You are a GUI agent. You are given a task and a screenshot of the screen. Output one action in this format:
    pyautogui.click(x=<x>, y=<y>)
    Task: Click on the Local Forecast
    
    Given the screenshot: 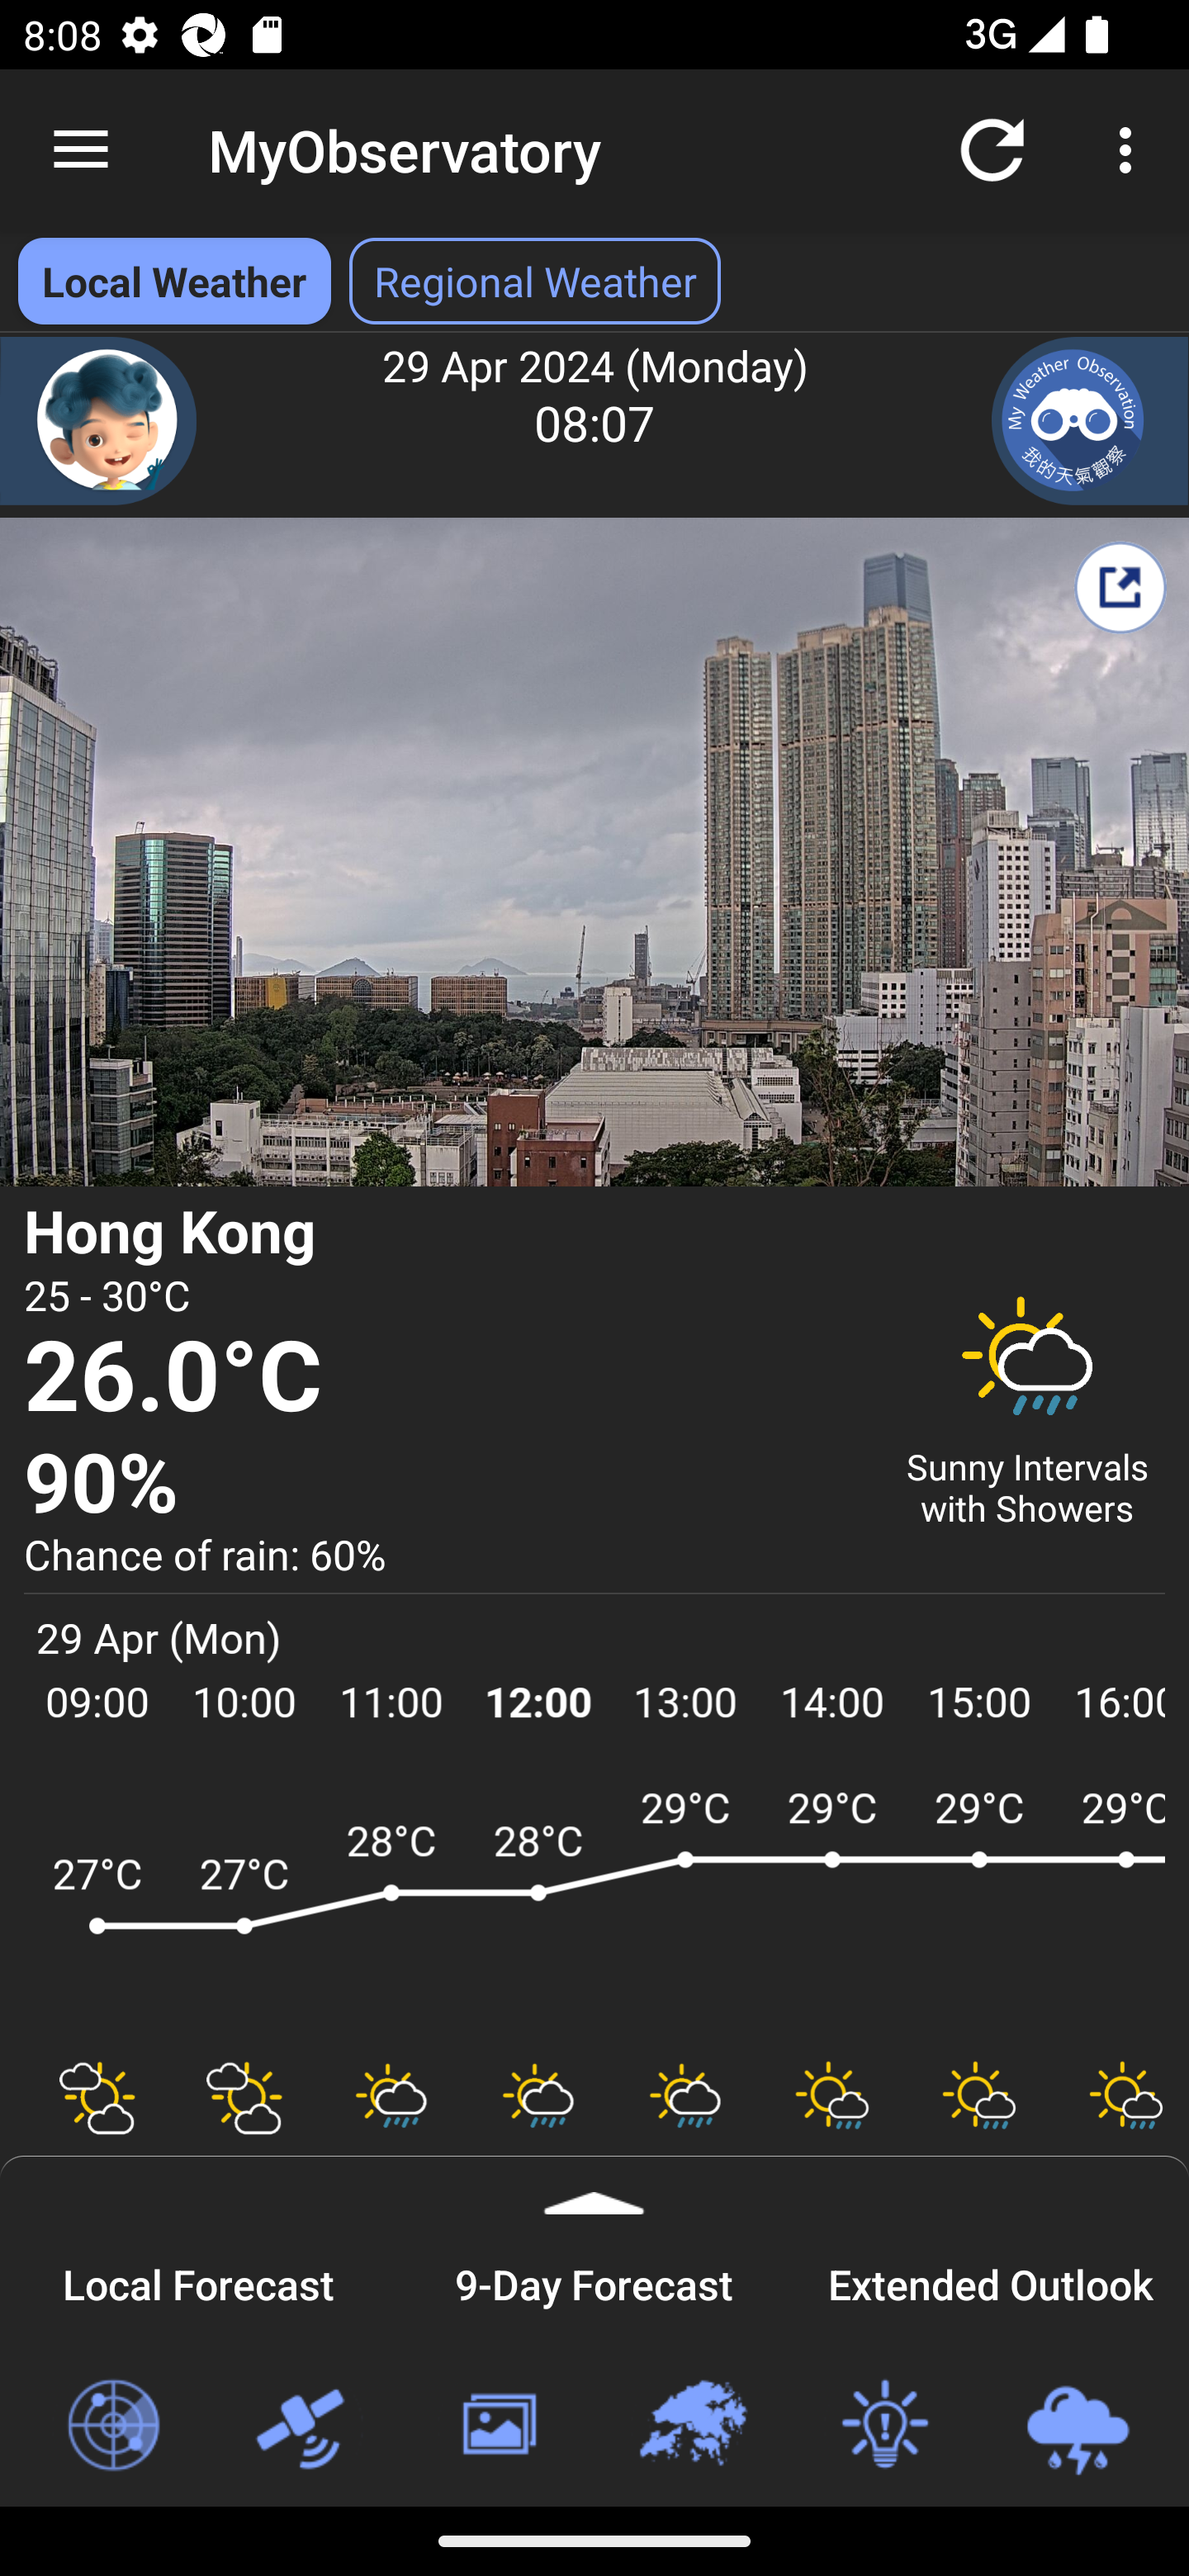 What is the action you would take?
    pyautogui.click(x=198, y=2280)
    